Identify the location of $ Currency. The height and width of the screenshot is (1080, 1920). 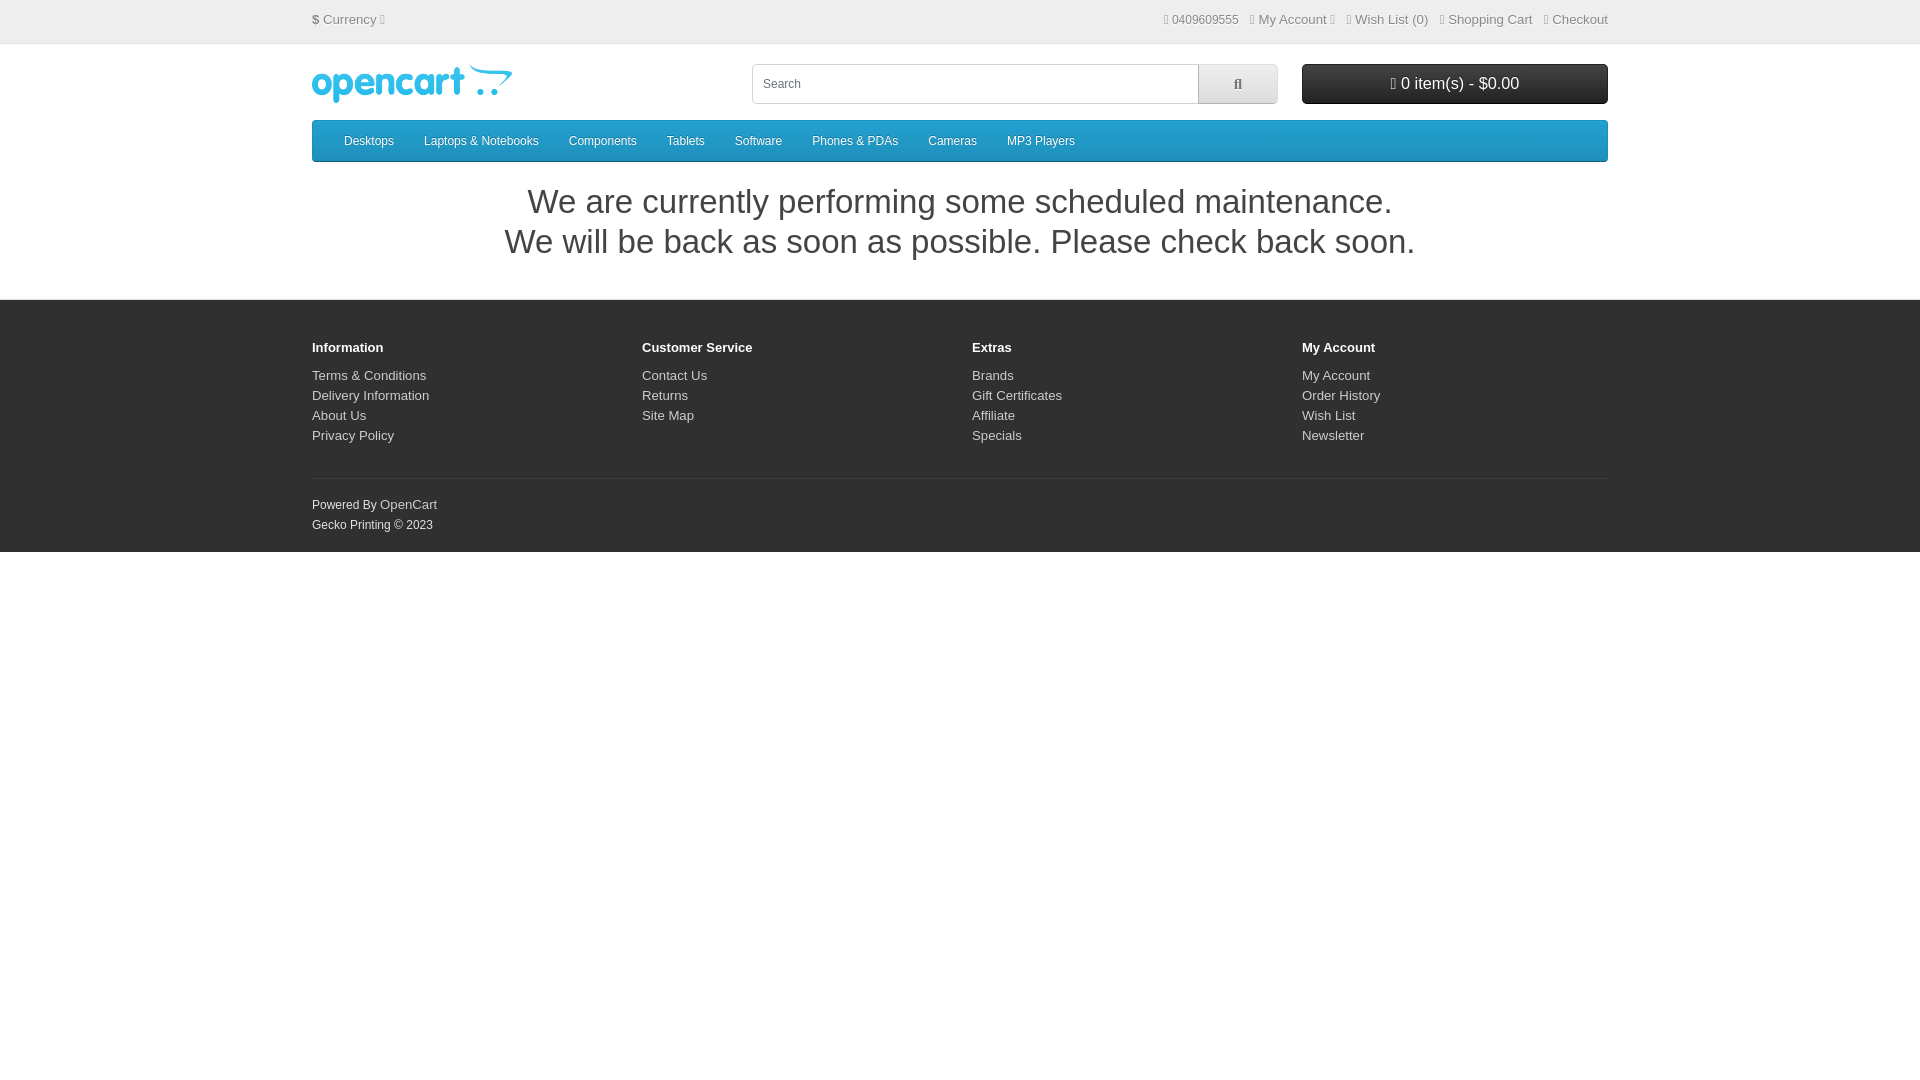
(348, 20).